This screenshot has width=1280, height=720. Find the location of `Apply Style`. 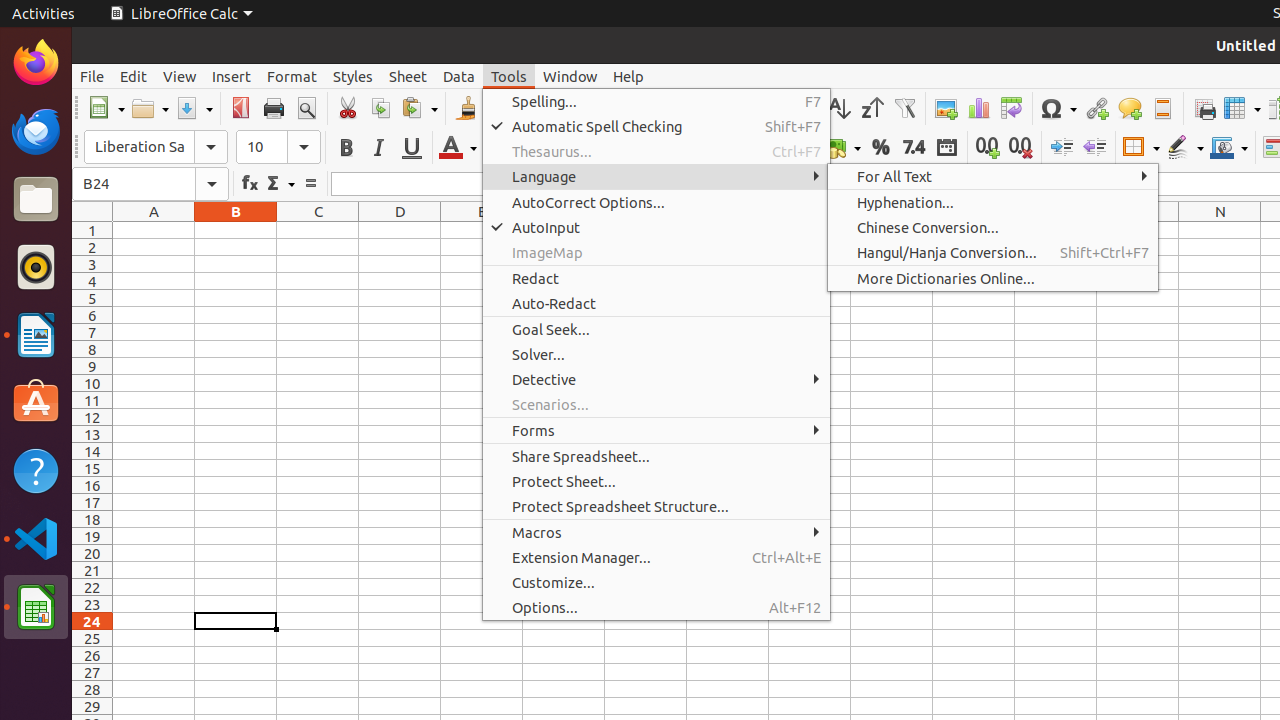

Apply Style is located at coordinates (73, 129).